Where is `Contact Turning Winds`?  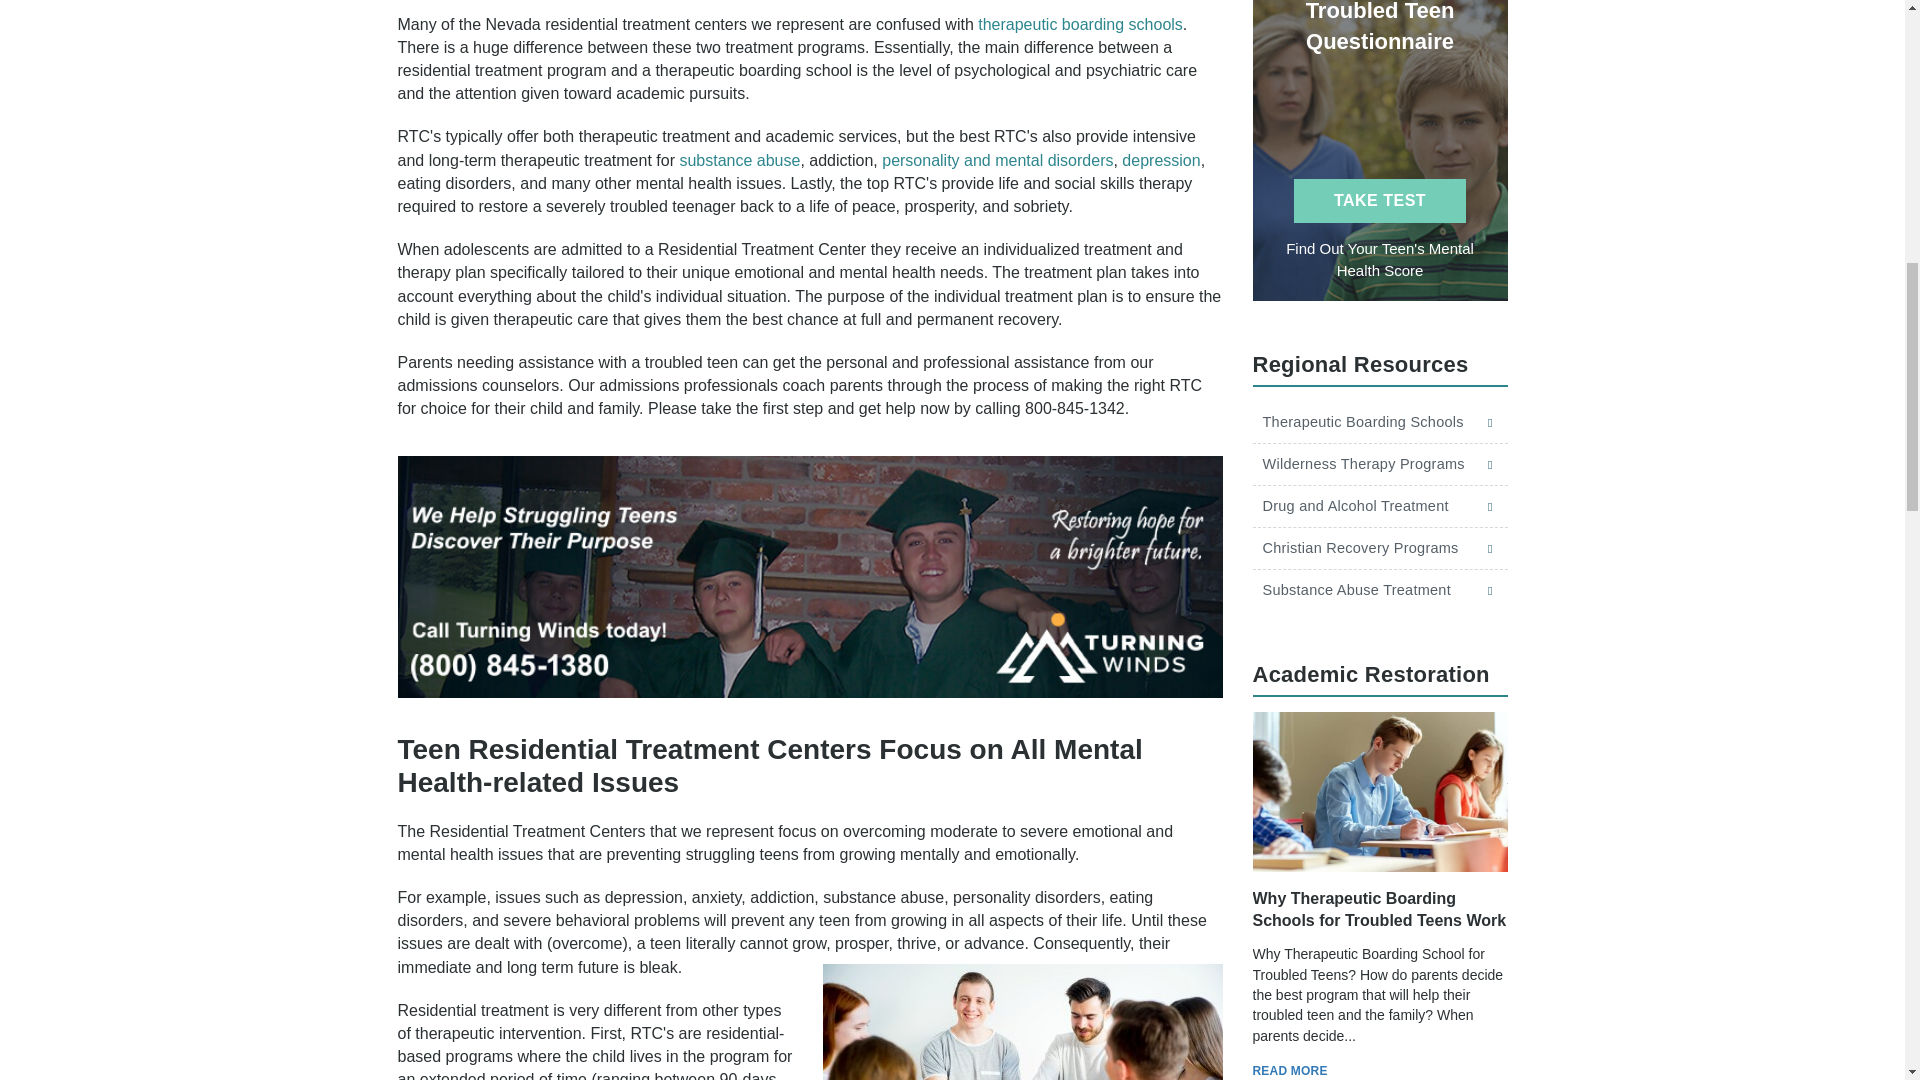 Contact Turning Winds is located at coordinates (810, 576).